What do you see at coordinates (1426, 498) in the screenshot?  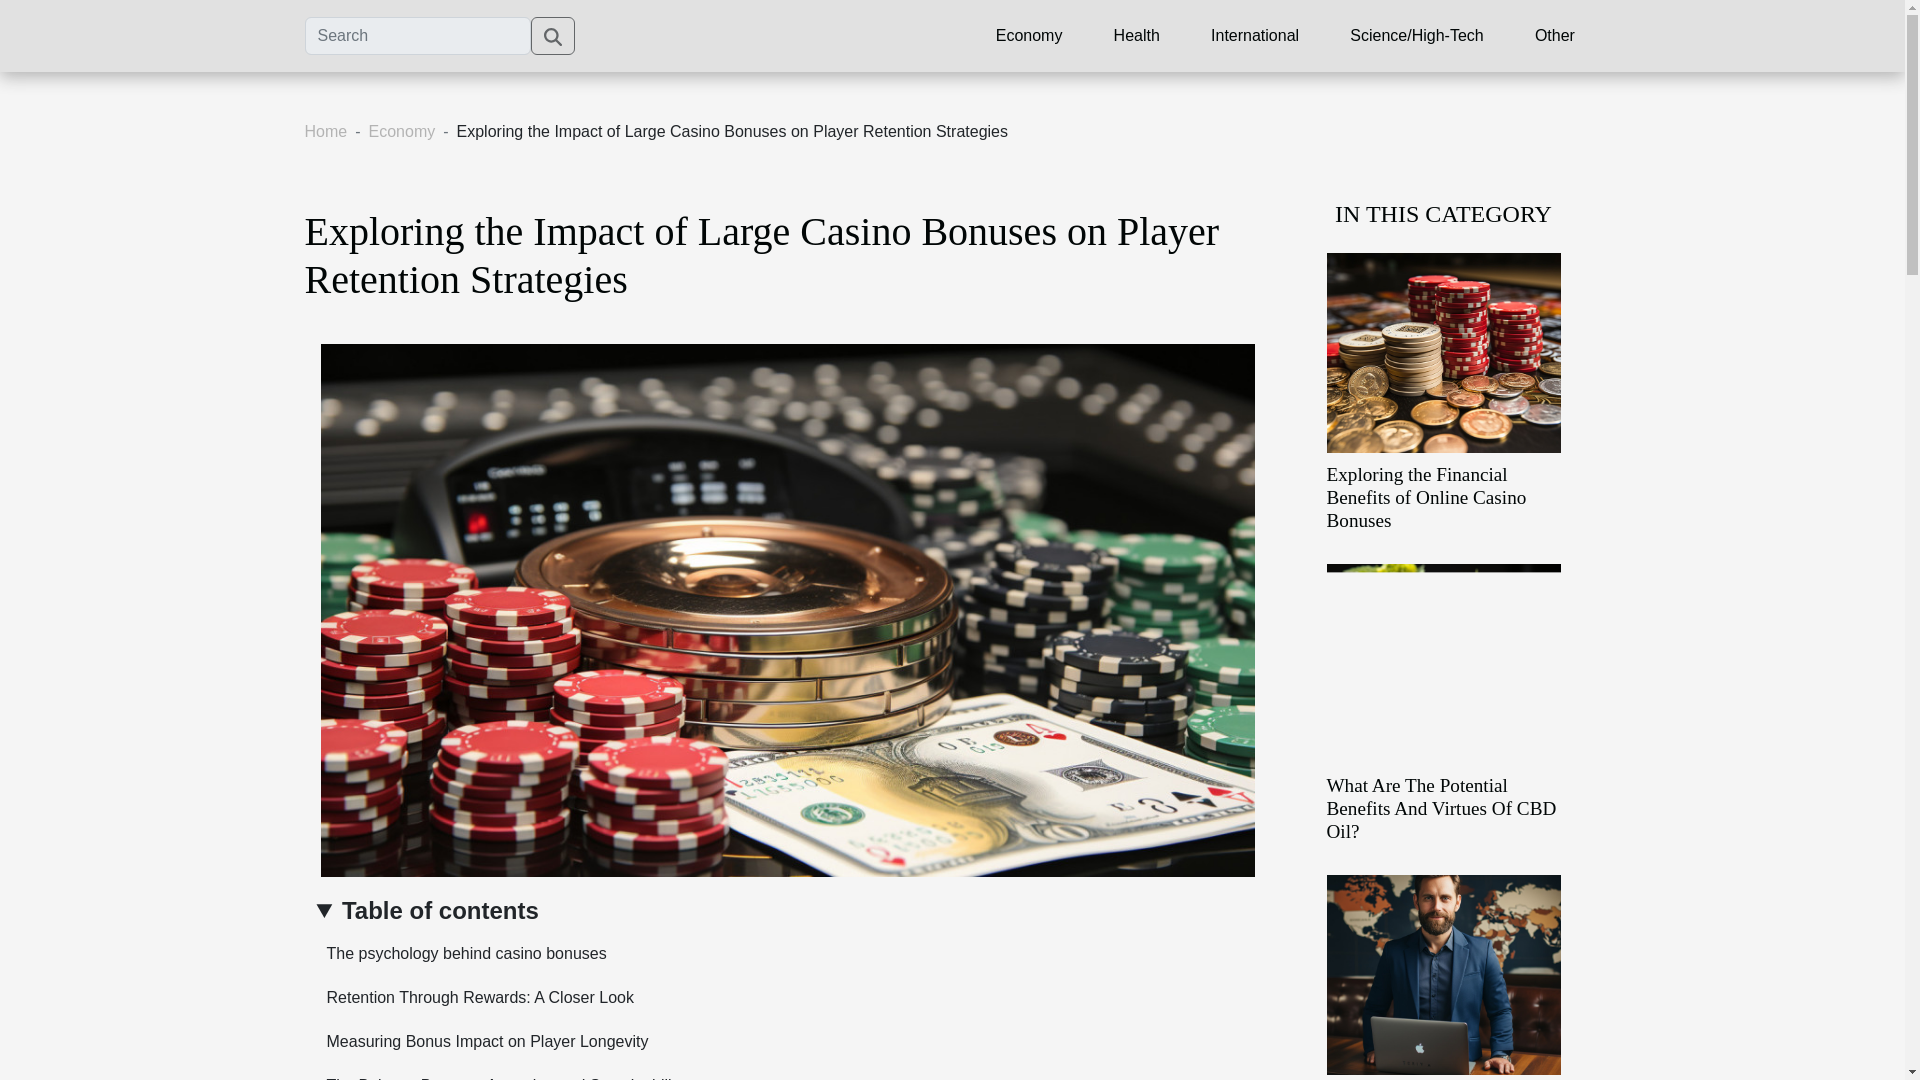 I see `Exploring the Financial Benefits of Online Casino Bonuses` at bounding box center [1426, 498].